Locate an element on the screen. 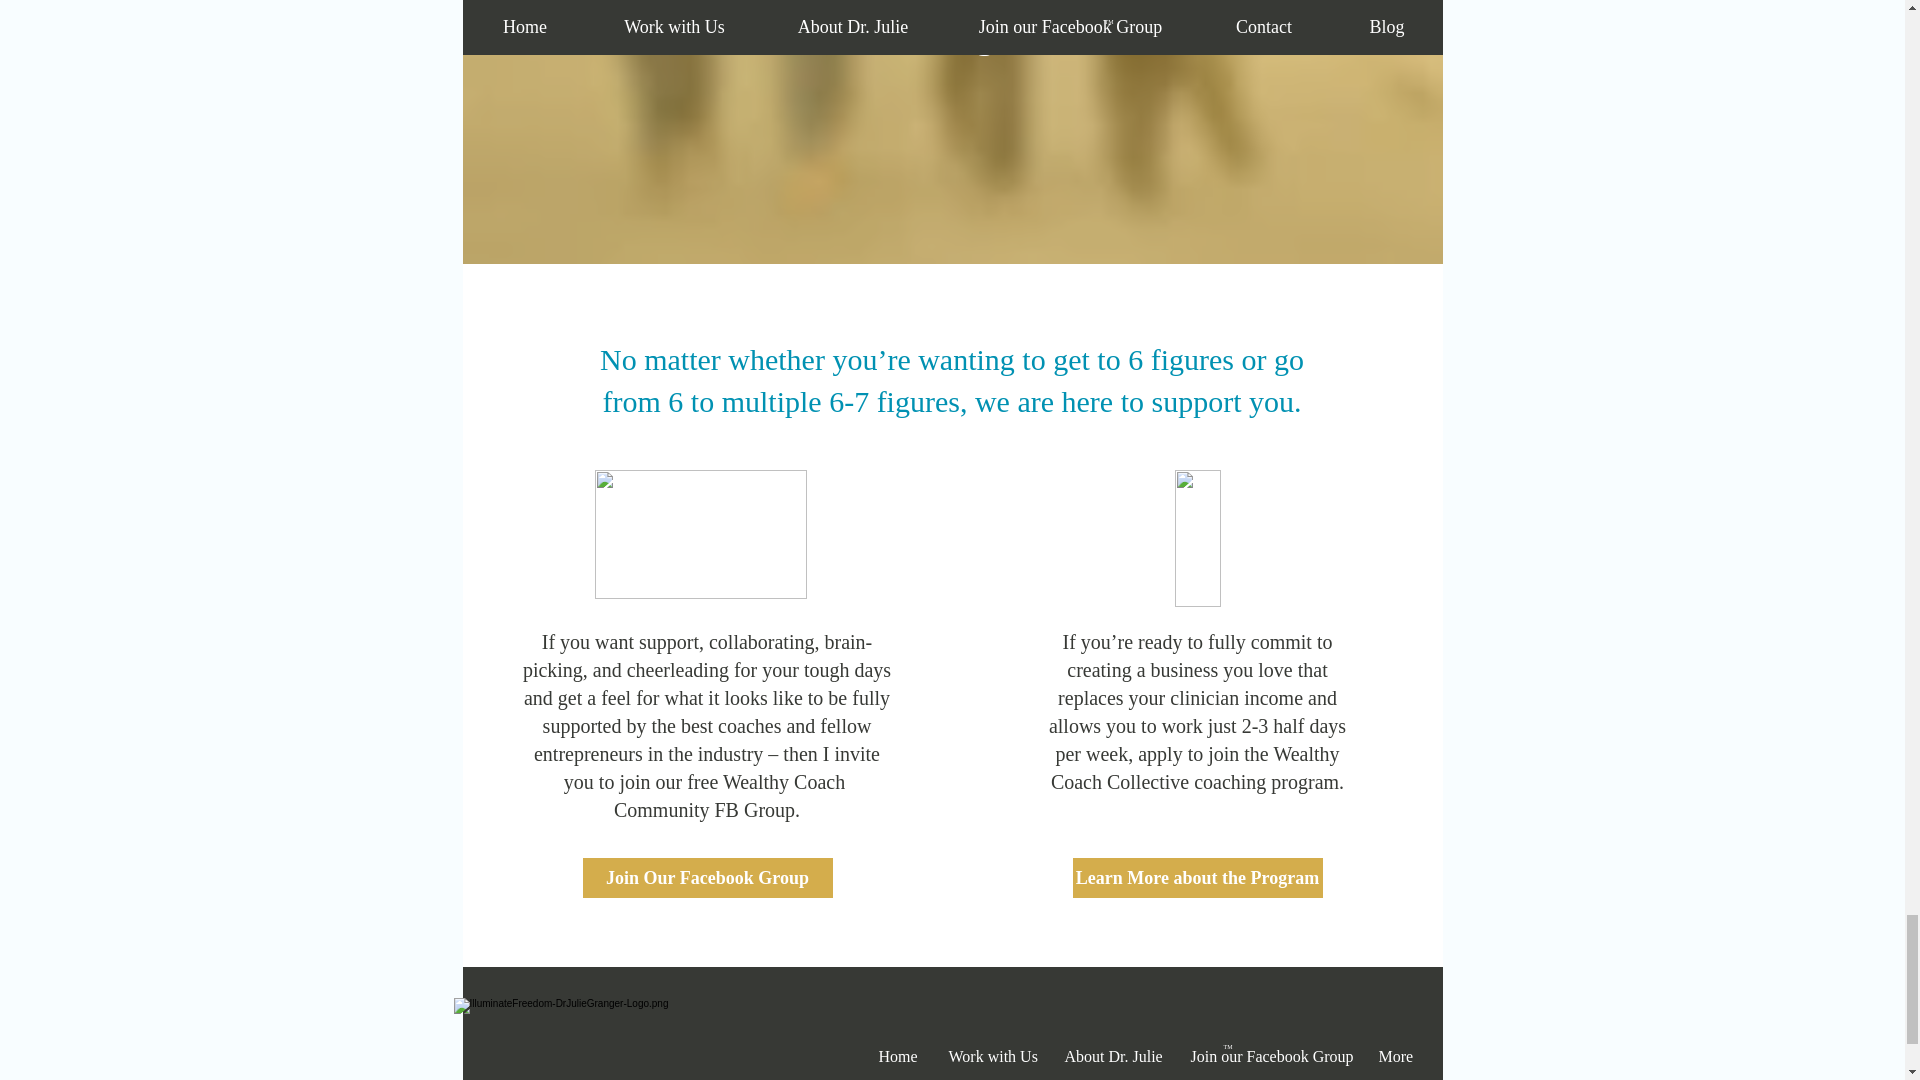 This screenshot has width=1920, height=1080. Home is located at coordinates (896, 1056).